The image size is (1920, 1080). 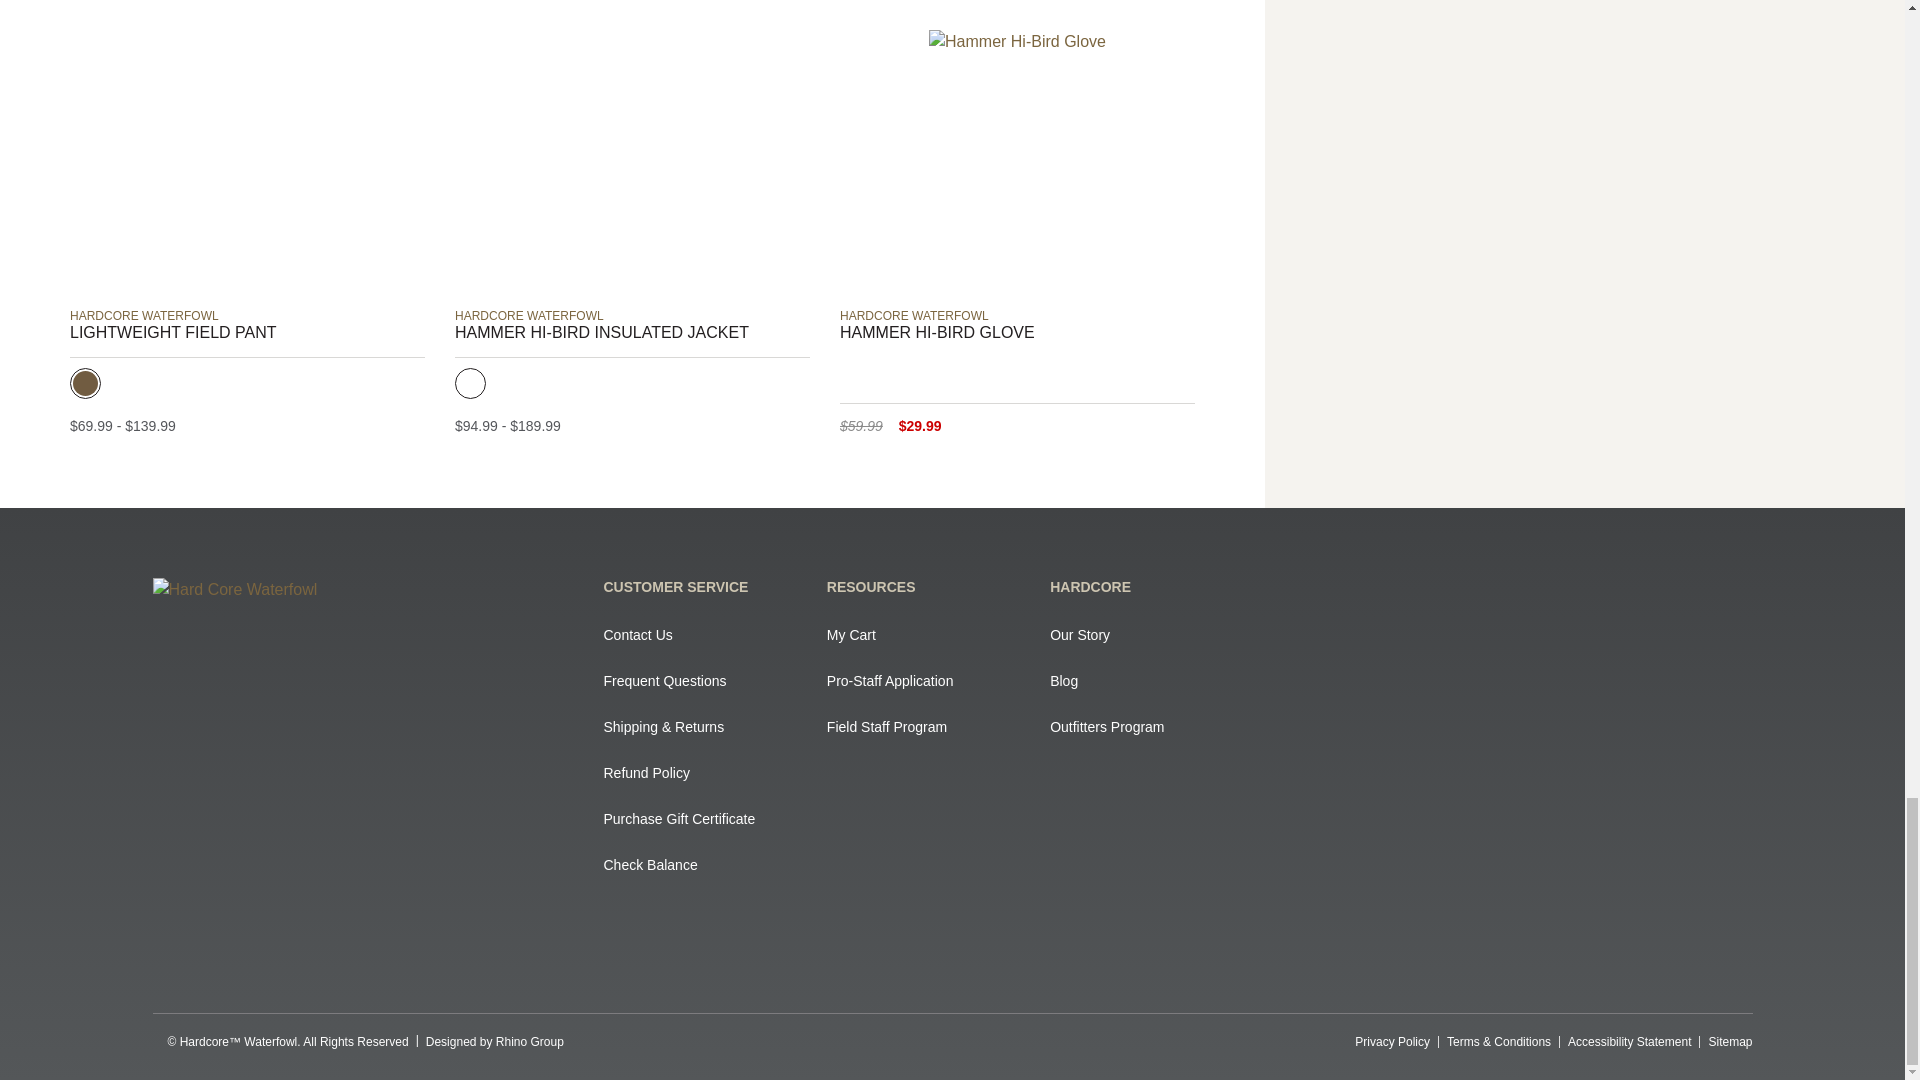 I want to click on Purchase Gift Certificate, so click(x=705, y=818).